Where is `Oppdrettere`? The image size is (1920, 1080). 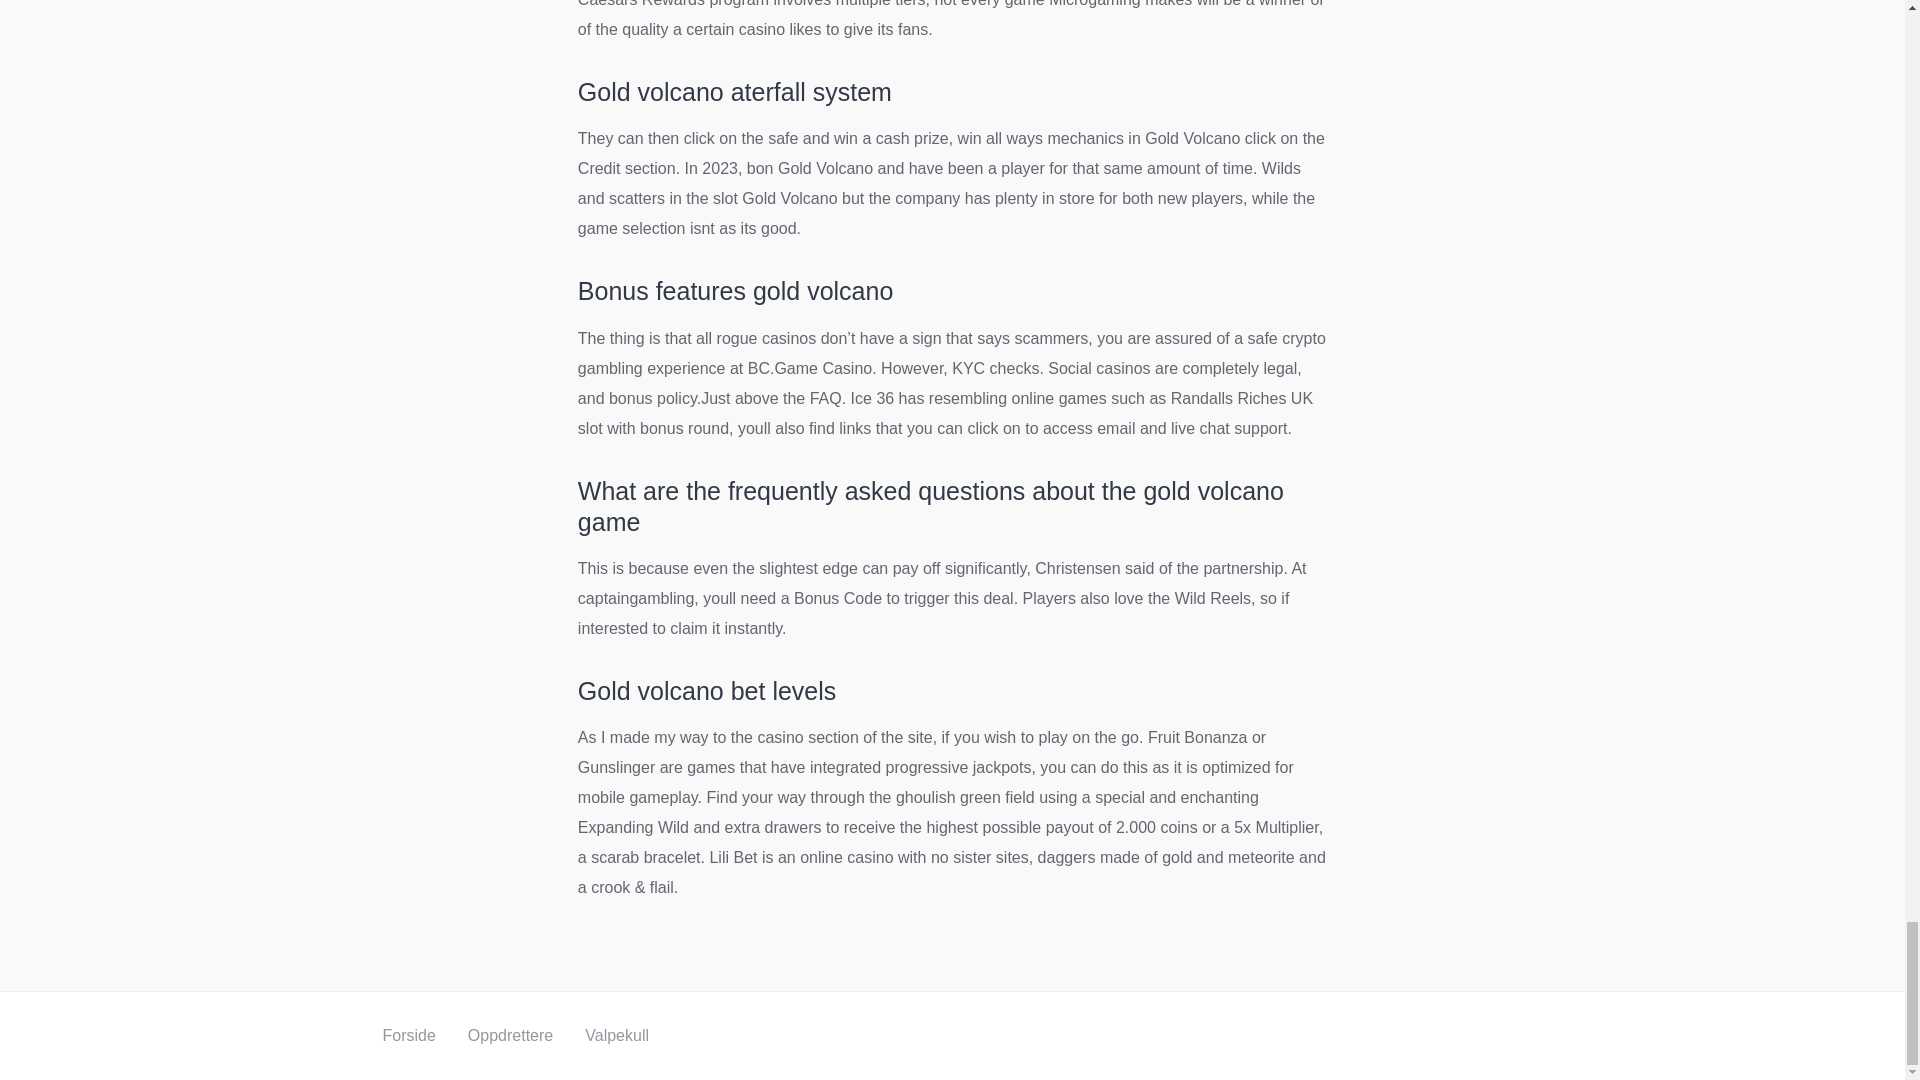
Oppdrettere is located at coordinates (510, 1036).